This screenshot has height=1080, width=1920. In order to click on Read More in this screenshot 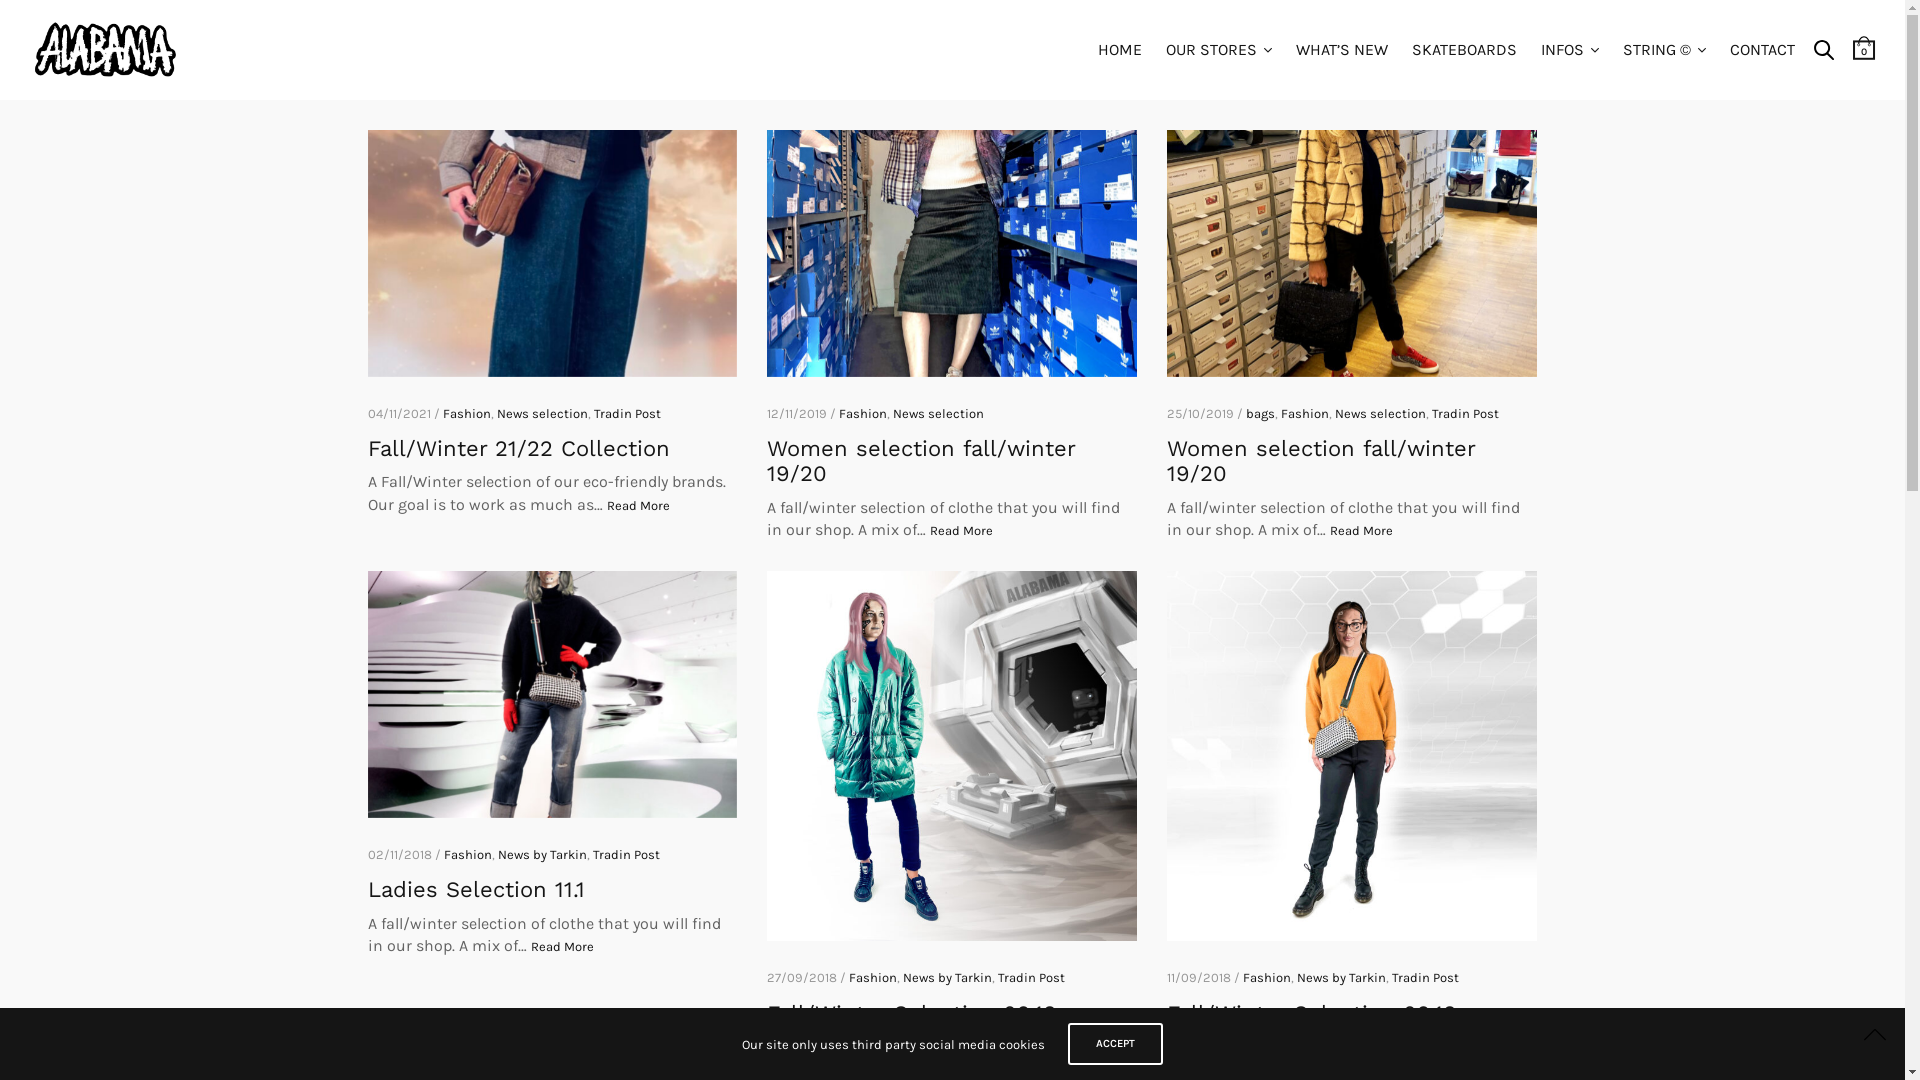, I will do `click(562, 947)`.